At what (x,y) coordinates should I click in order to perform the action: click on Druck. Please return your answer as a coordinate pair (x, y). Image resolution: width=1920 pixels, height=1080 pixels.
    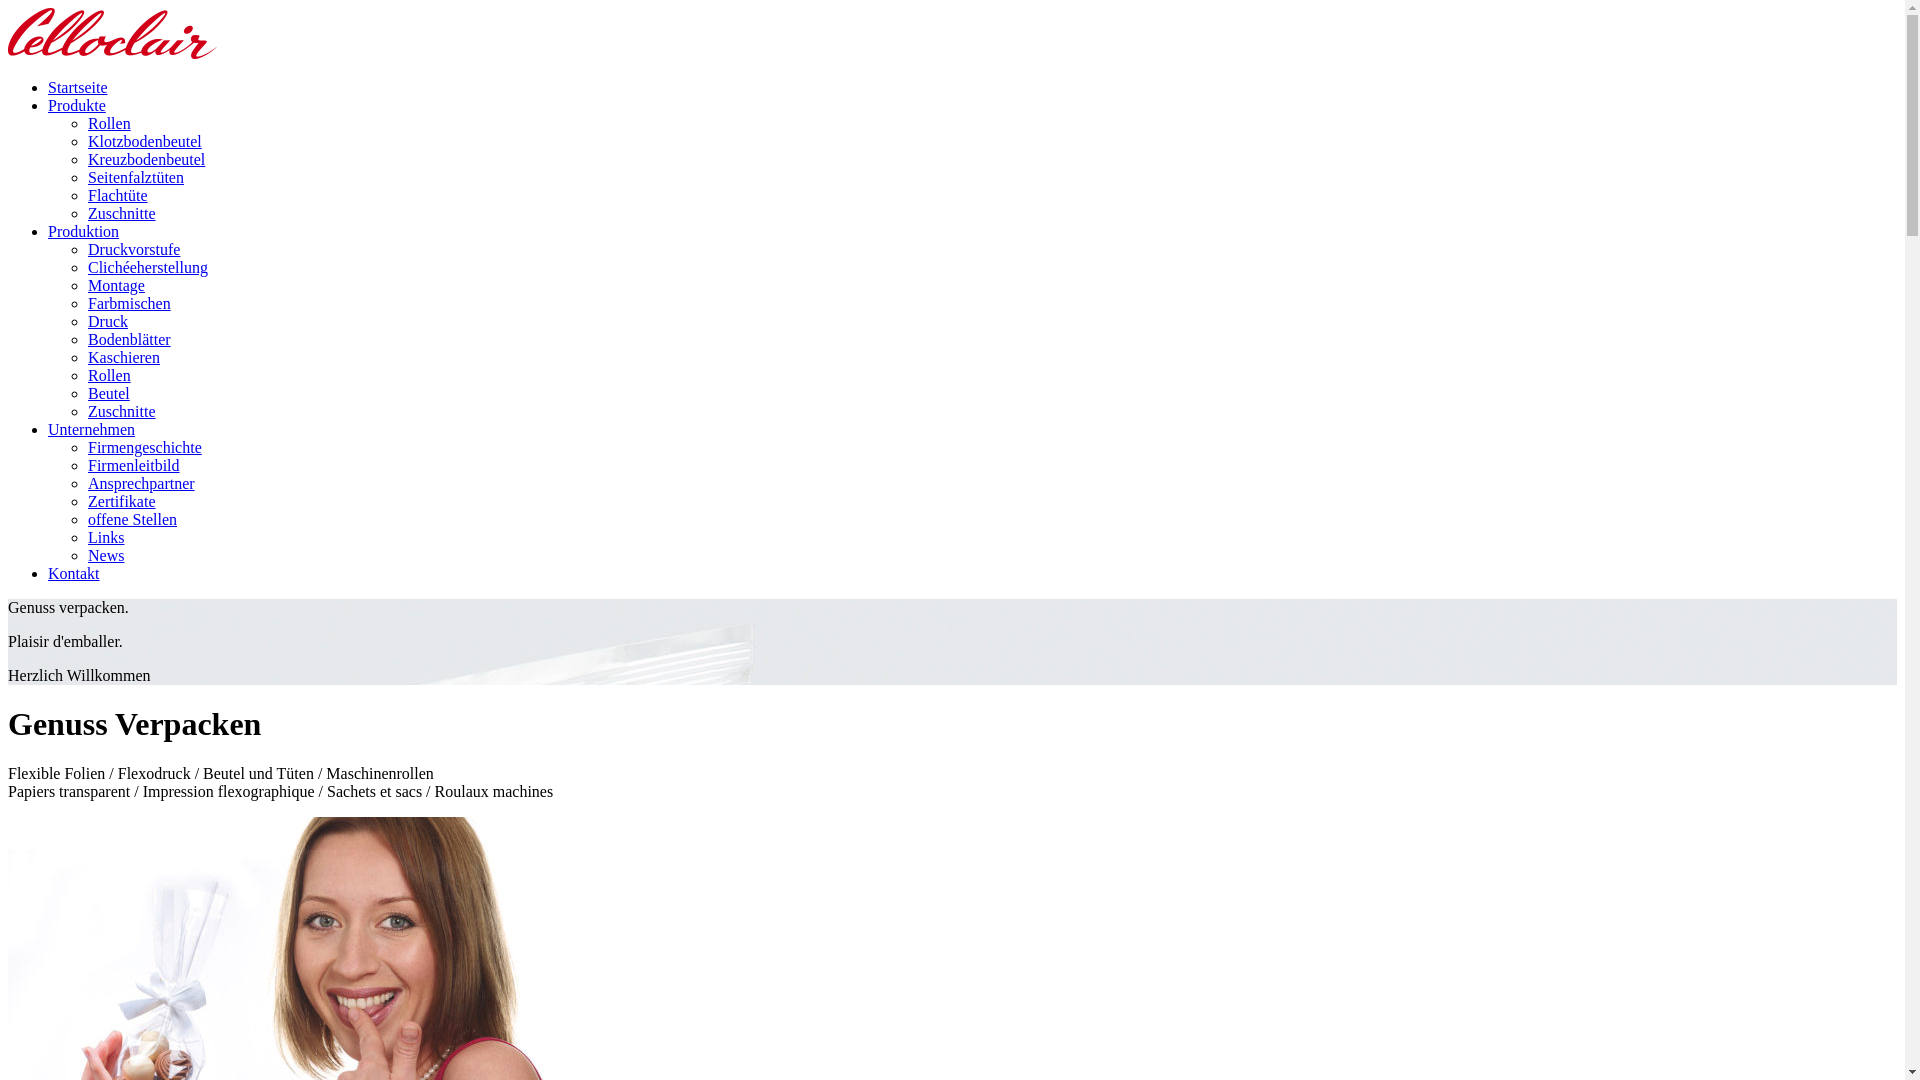
    Looking at the image, I should click on (108, 322).